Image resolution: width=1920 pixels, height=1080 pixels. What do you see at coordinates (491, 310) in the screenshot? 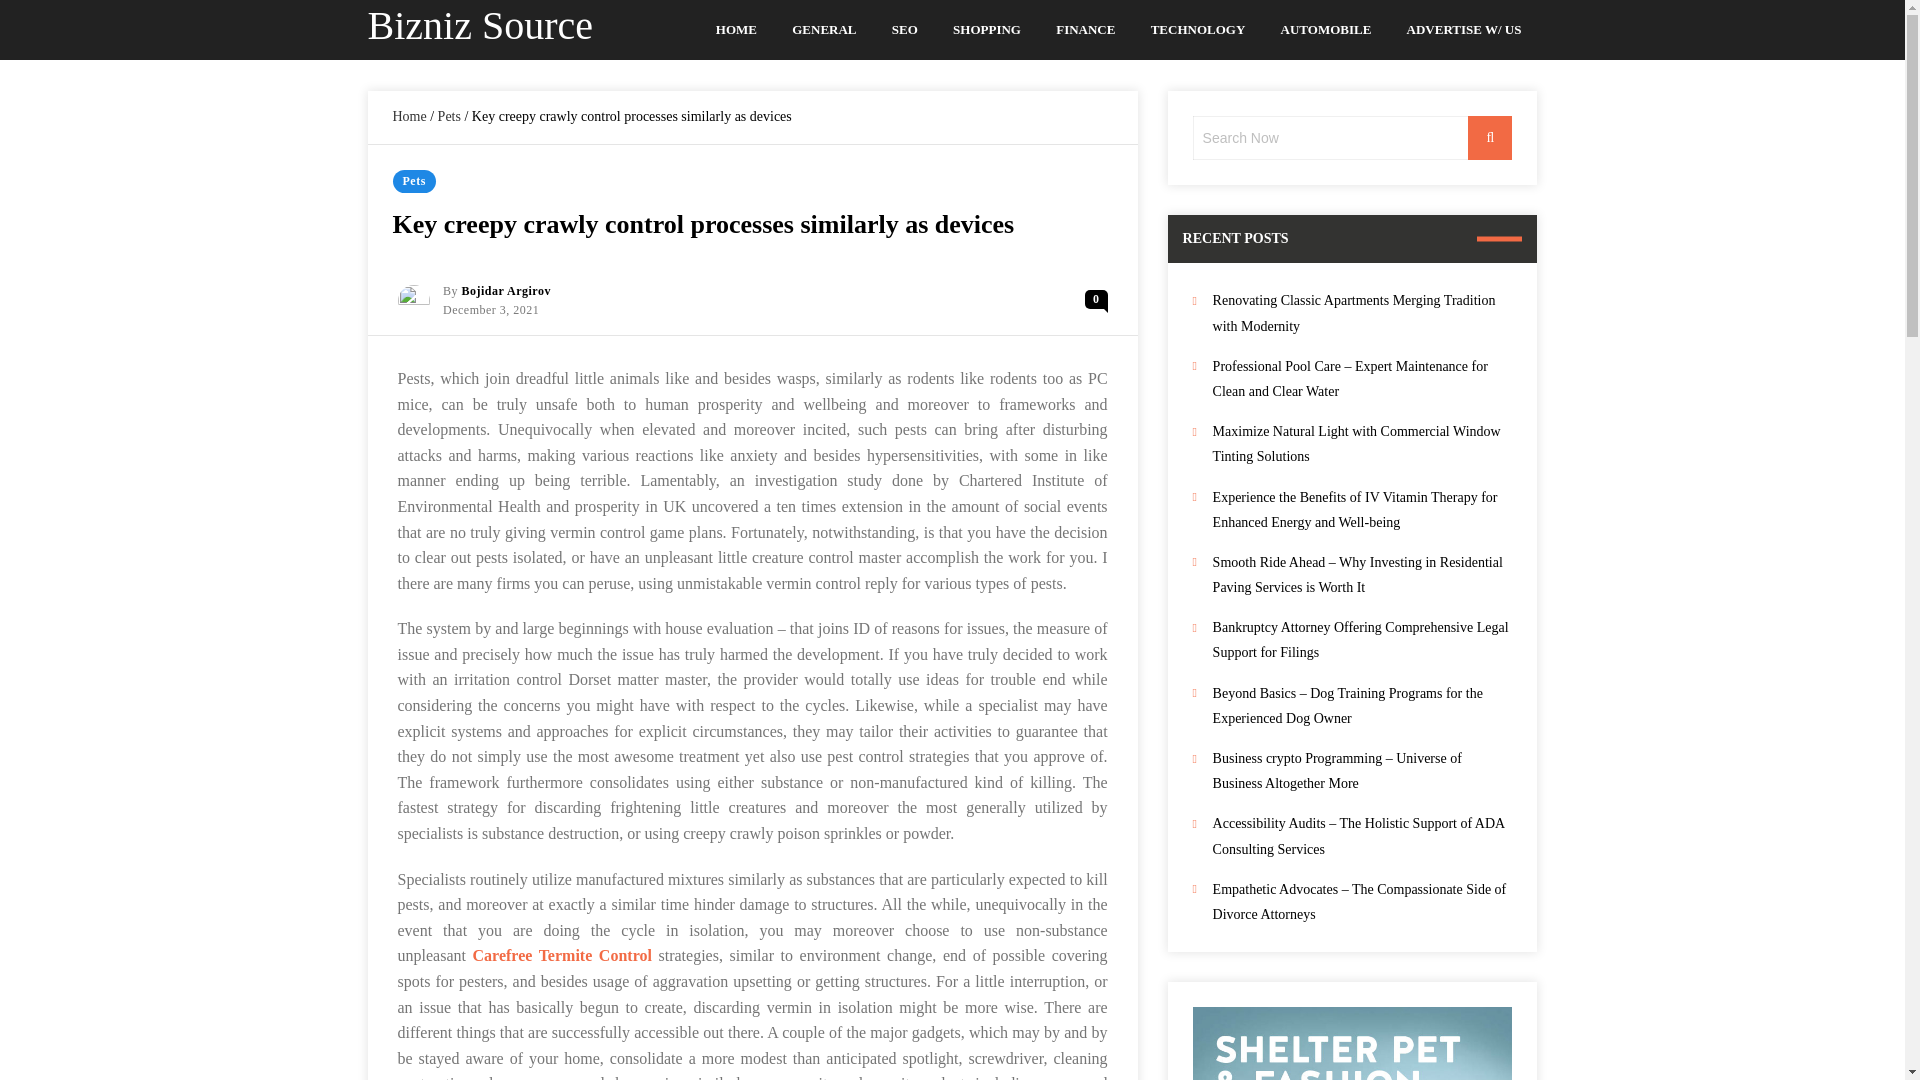
I see `December 3, 2021` at bounding box center [491, 310].